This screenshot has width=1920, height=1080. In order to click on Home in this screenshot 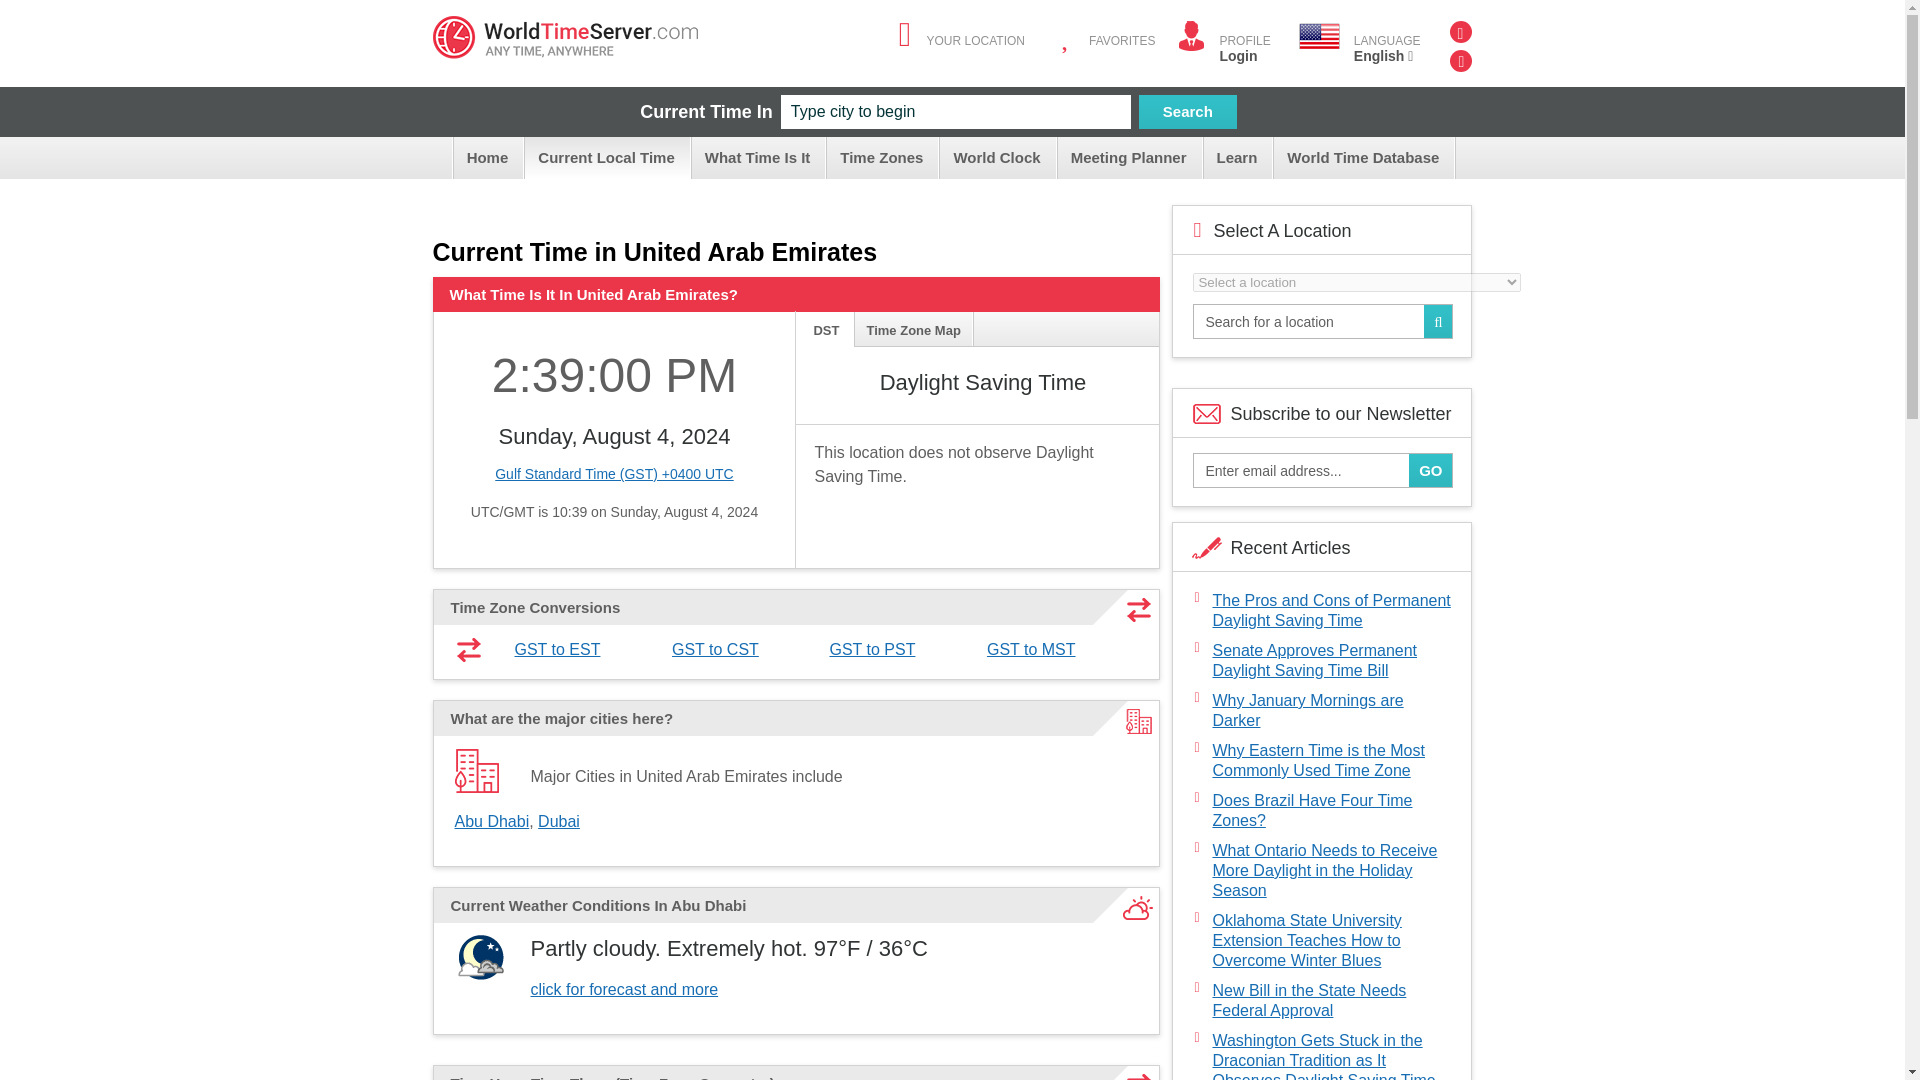, I will do `click(490, 158)`.